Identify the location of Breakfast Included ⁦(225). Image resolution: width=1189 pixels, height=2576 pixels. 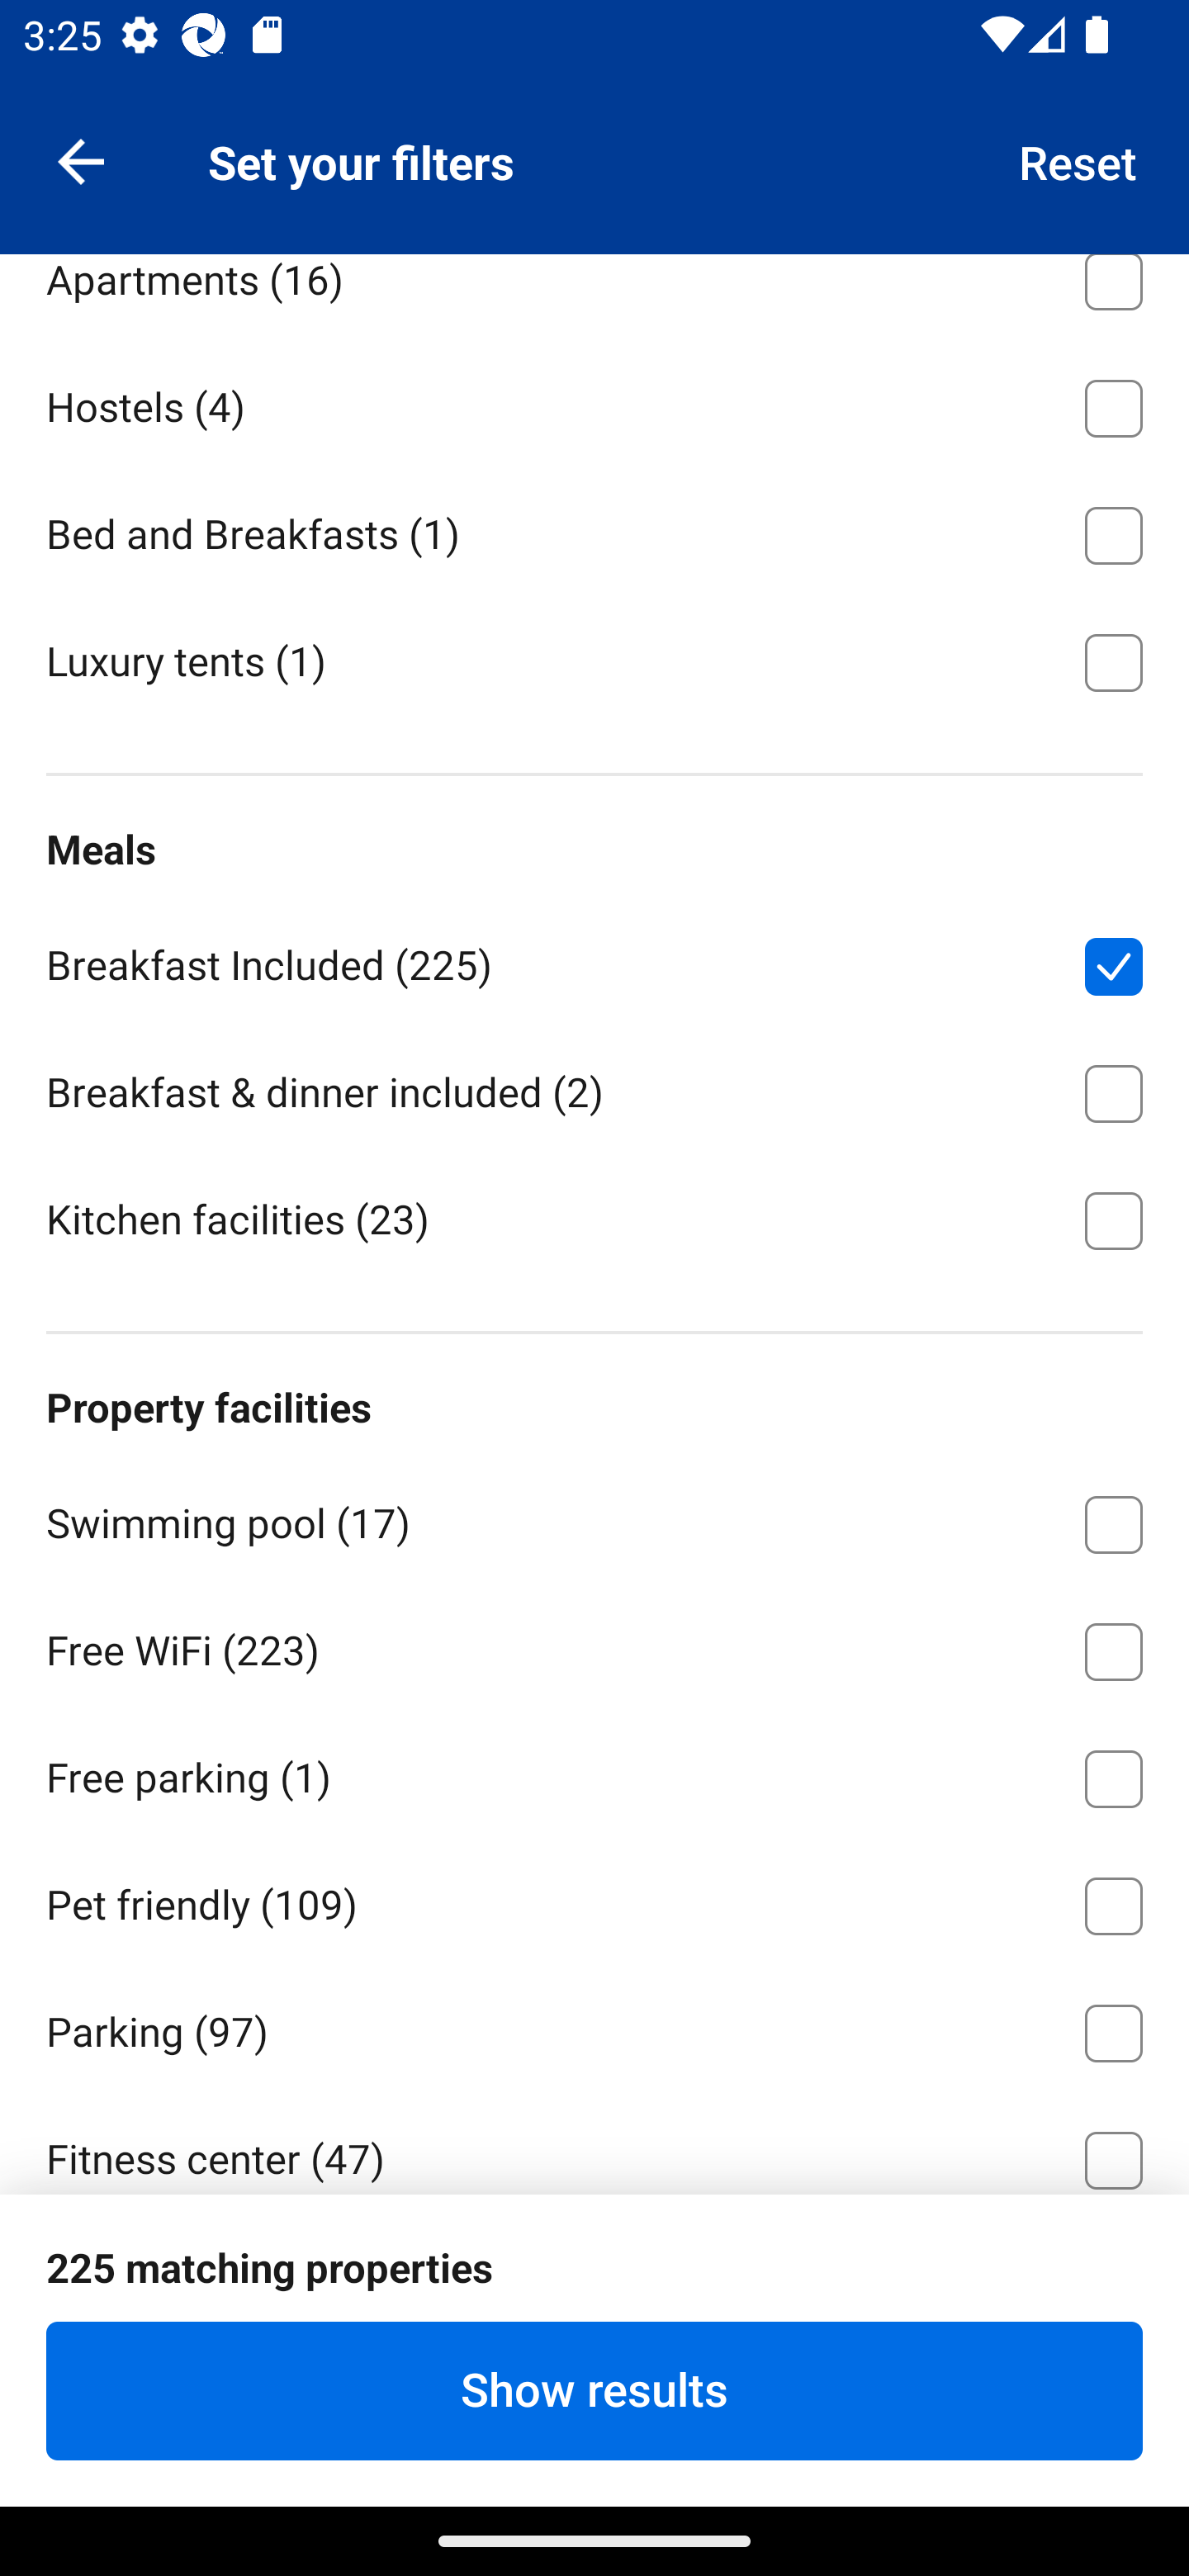
(594, 960).